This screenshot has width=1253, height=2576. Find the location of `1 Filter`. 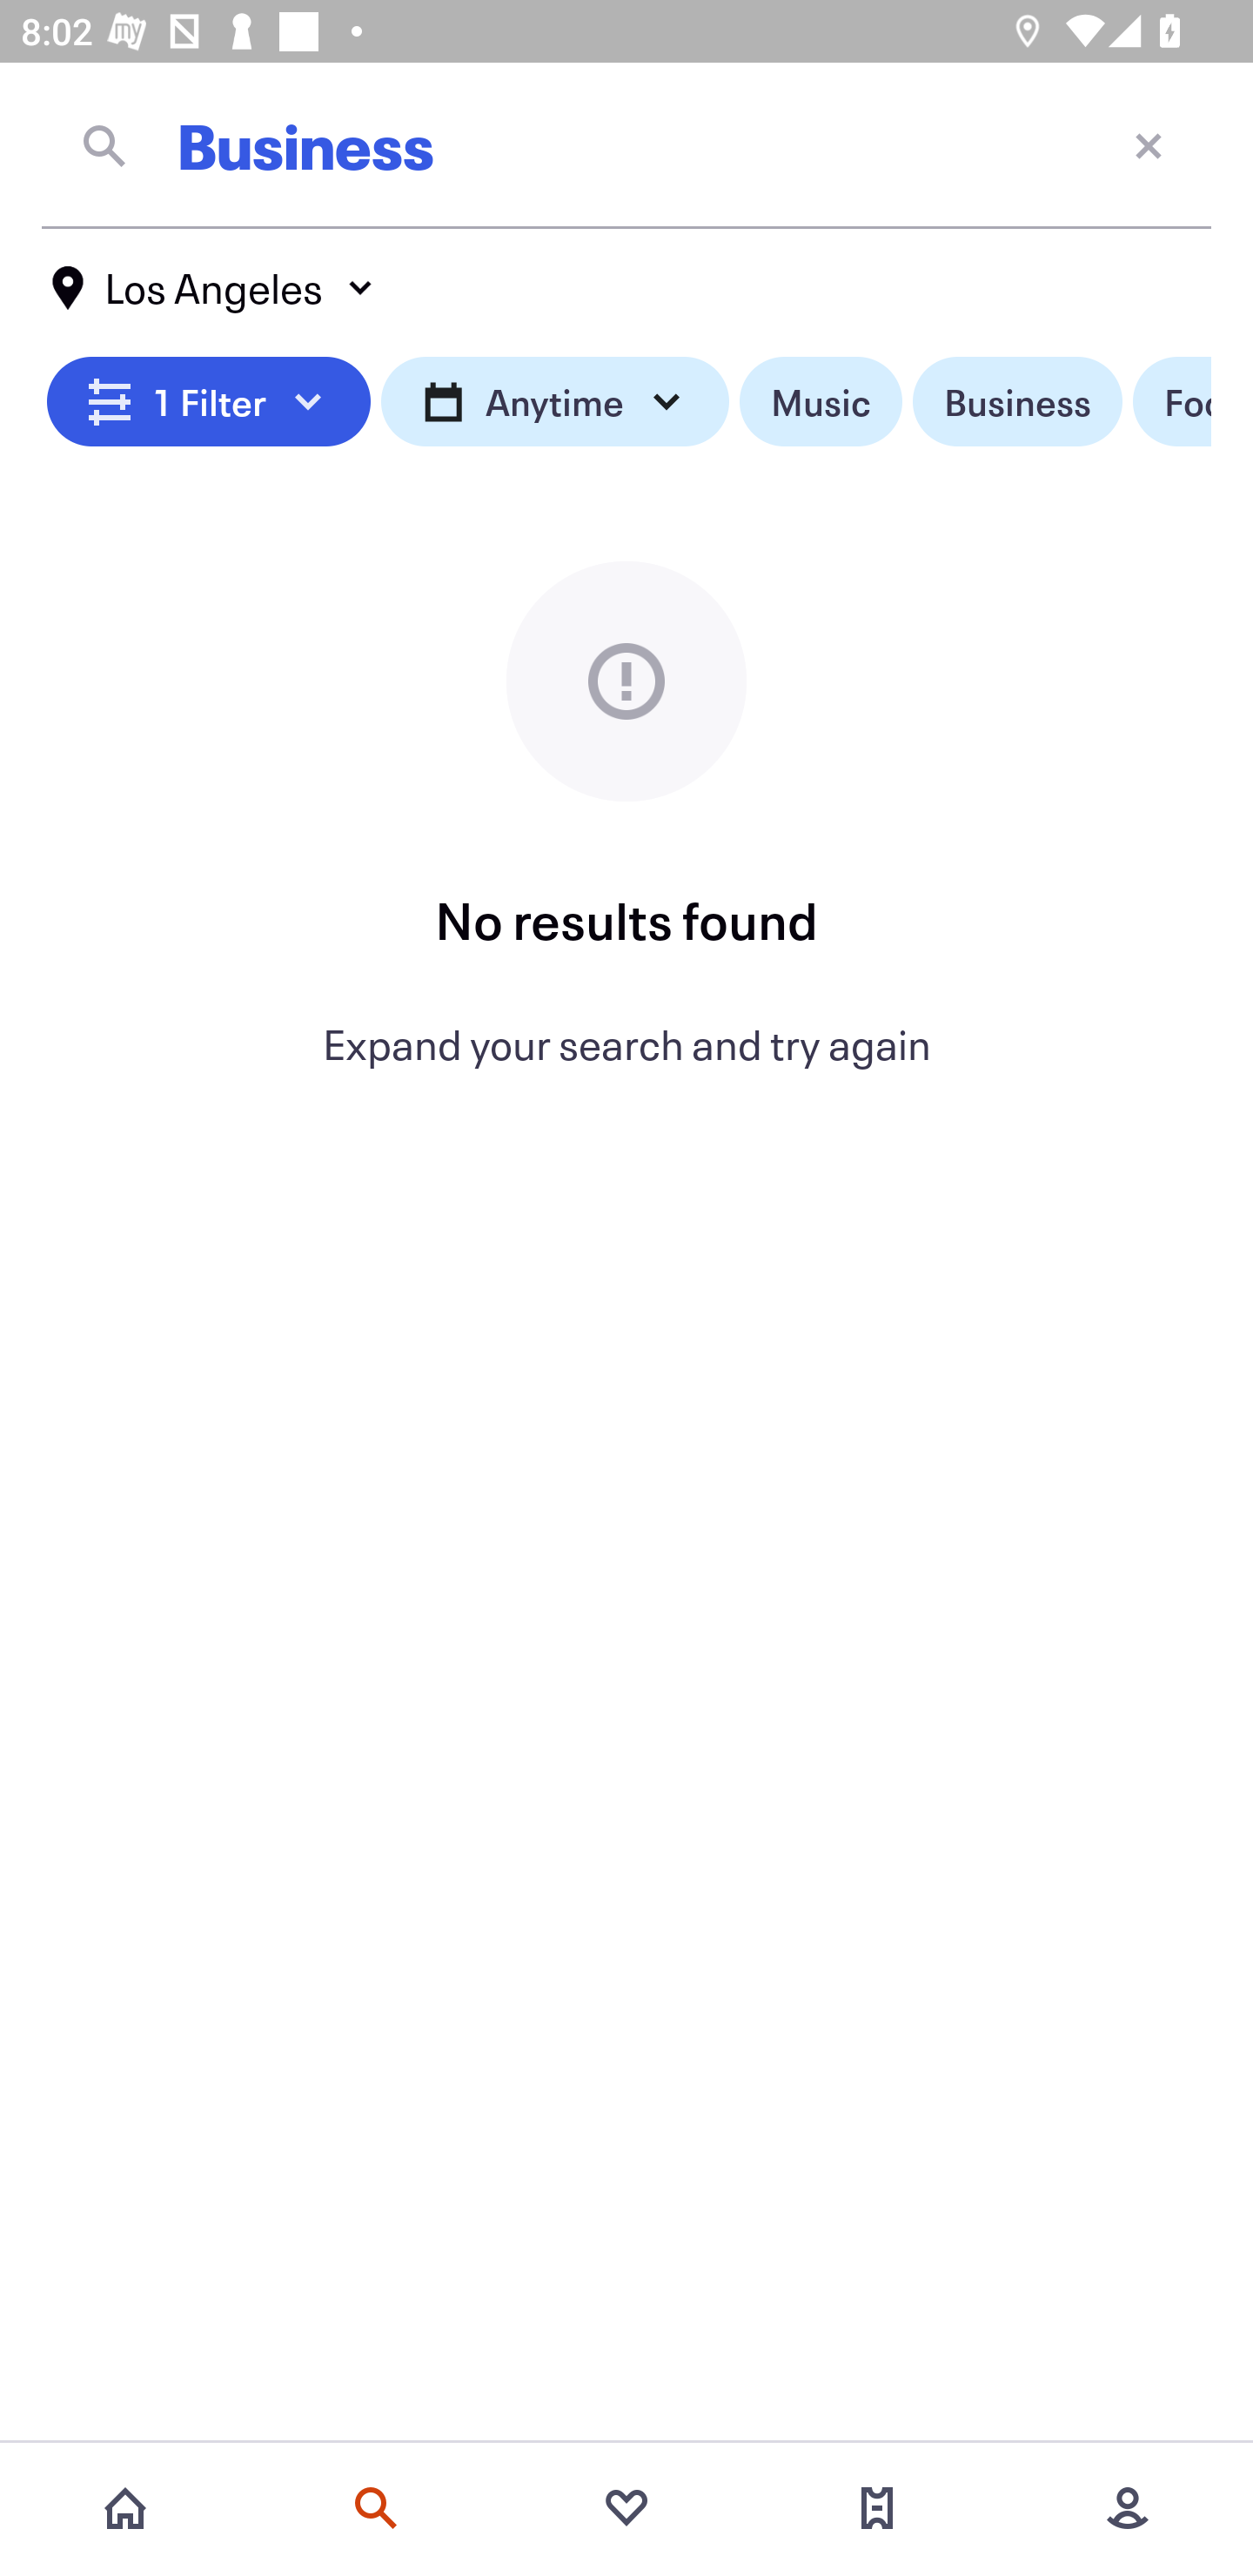

1 Filter is located at coordinates (209, 402).